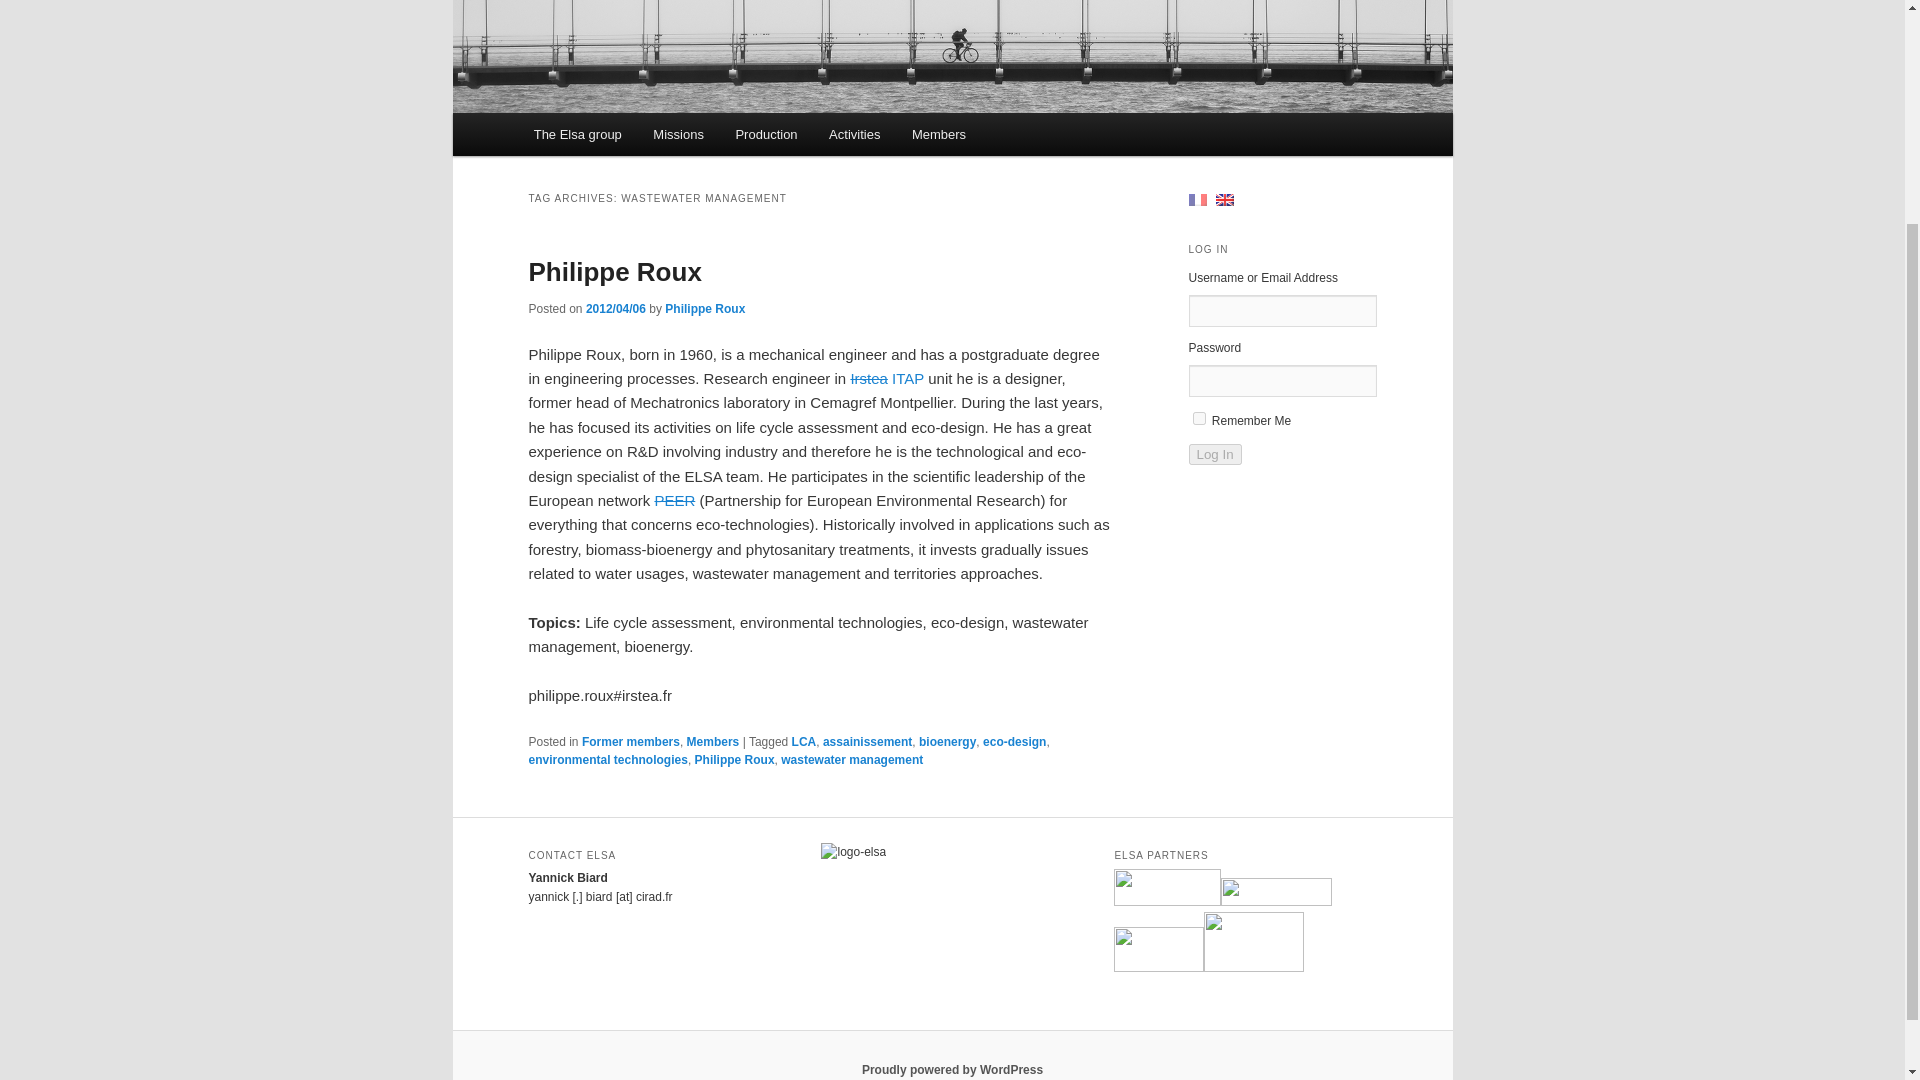  I want to click on Logo Mines Ales, so click(1253, 942).